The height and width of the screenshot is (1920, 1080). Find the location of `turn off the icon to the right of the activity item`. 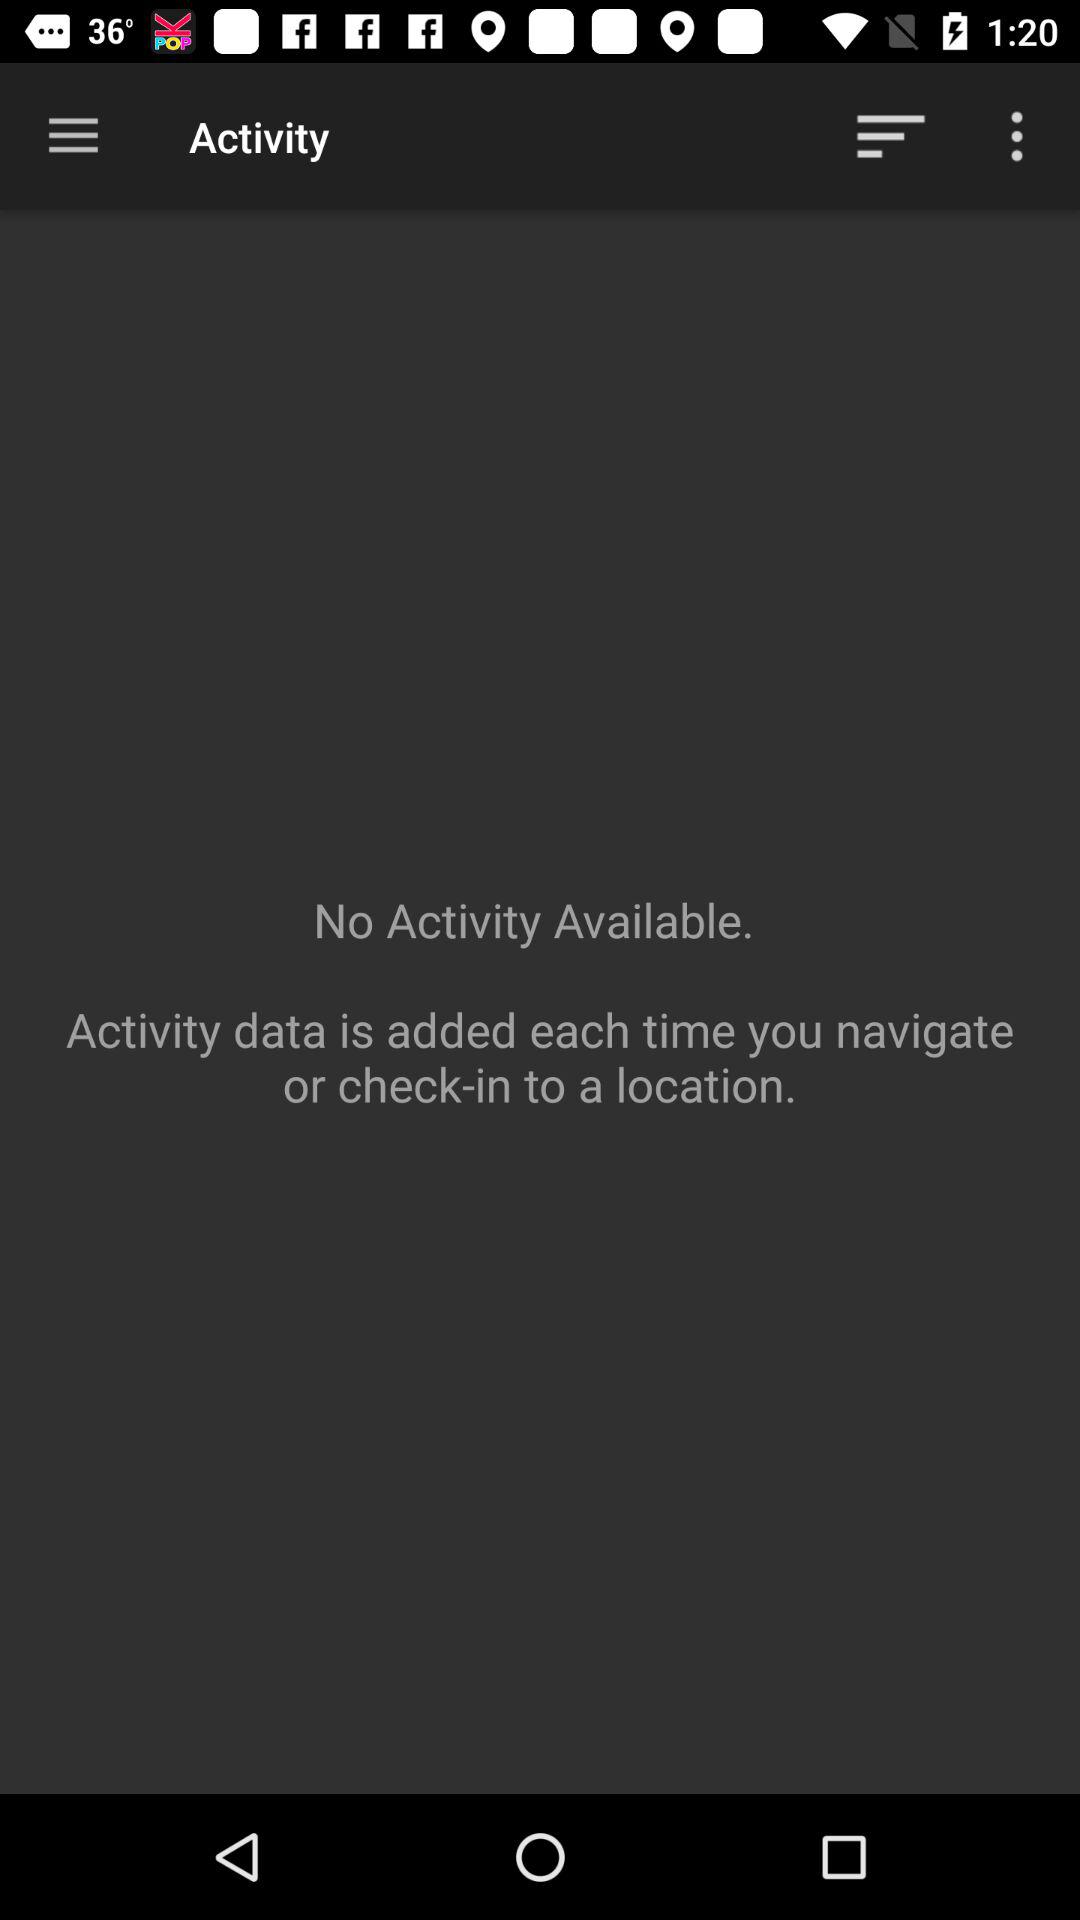

turn off the icon to the right of the activity item is located at coordinates (890, 136).